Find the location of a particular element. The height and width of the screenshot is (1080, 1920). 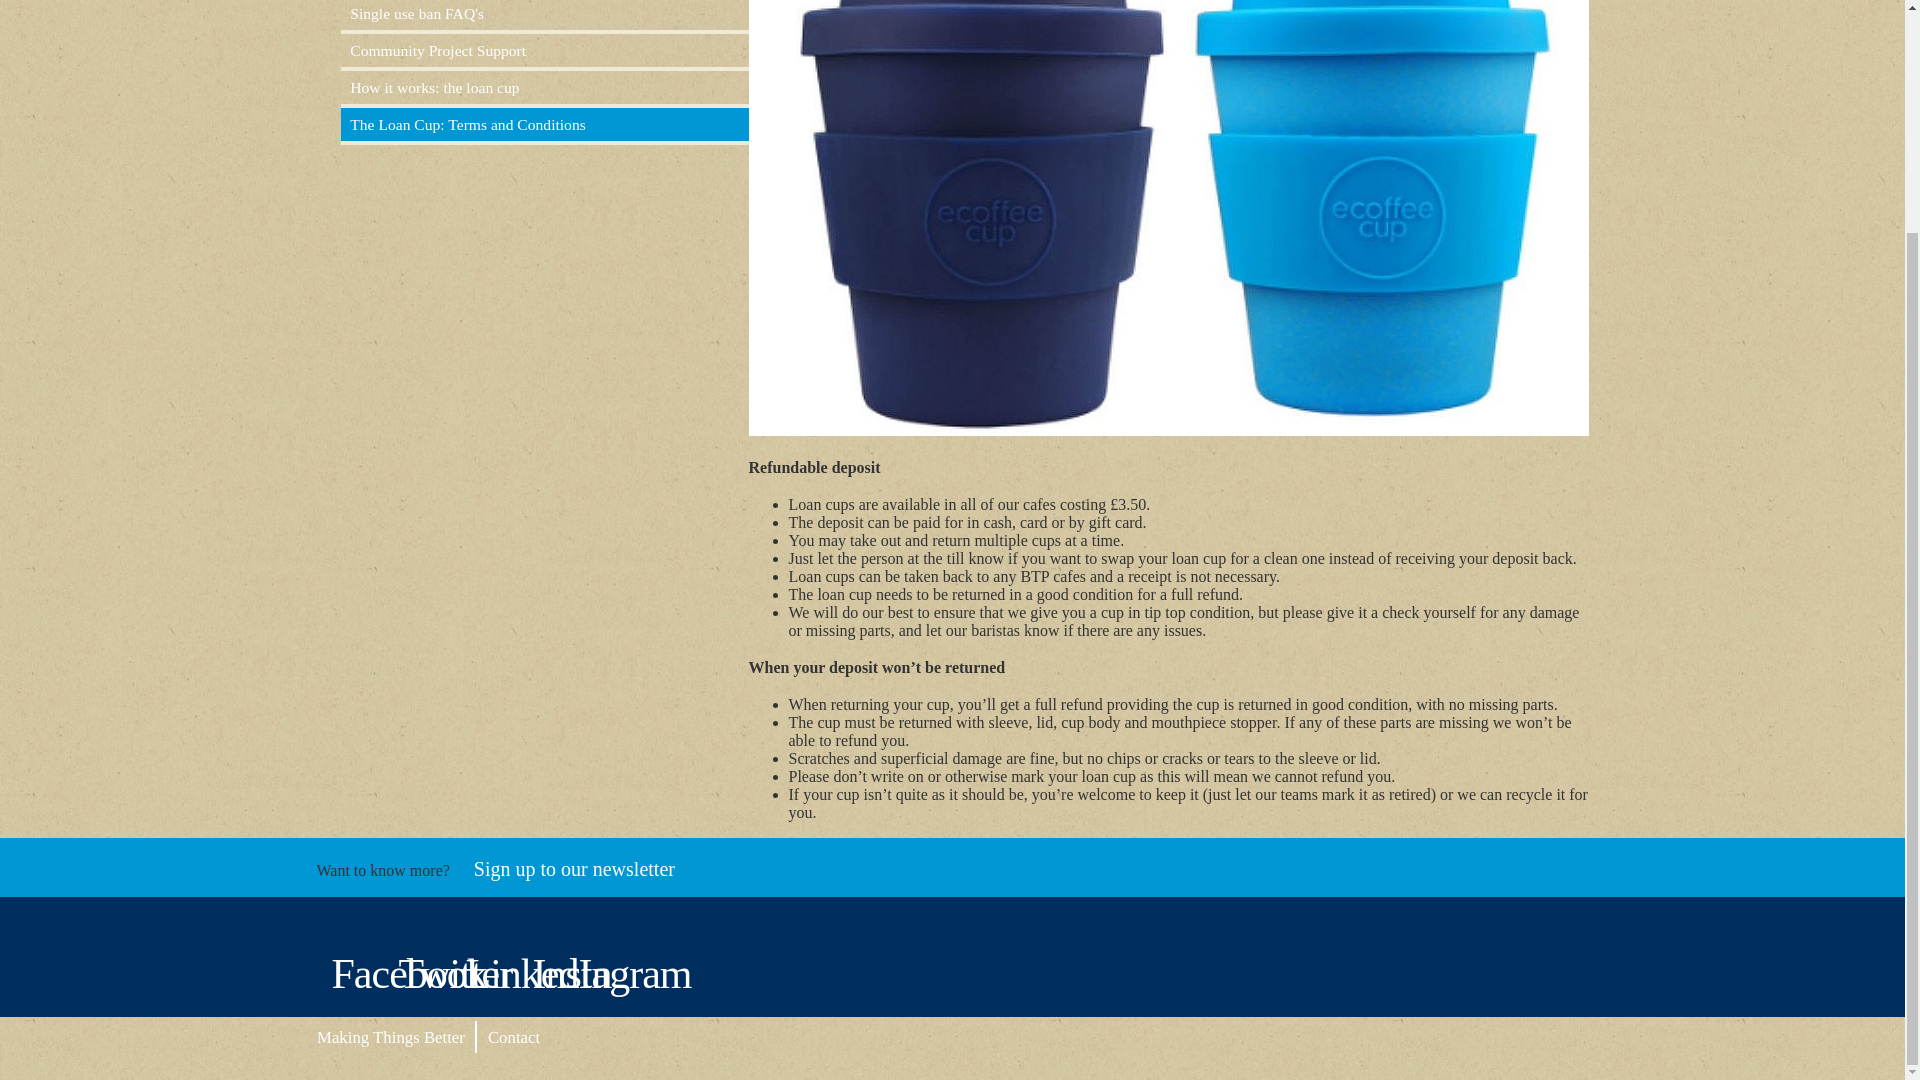

Sign up to our newsletter is located at coordinates (574, 868).